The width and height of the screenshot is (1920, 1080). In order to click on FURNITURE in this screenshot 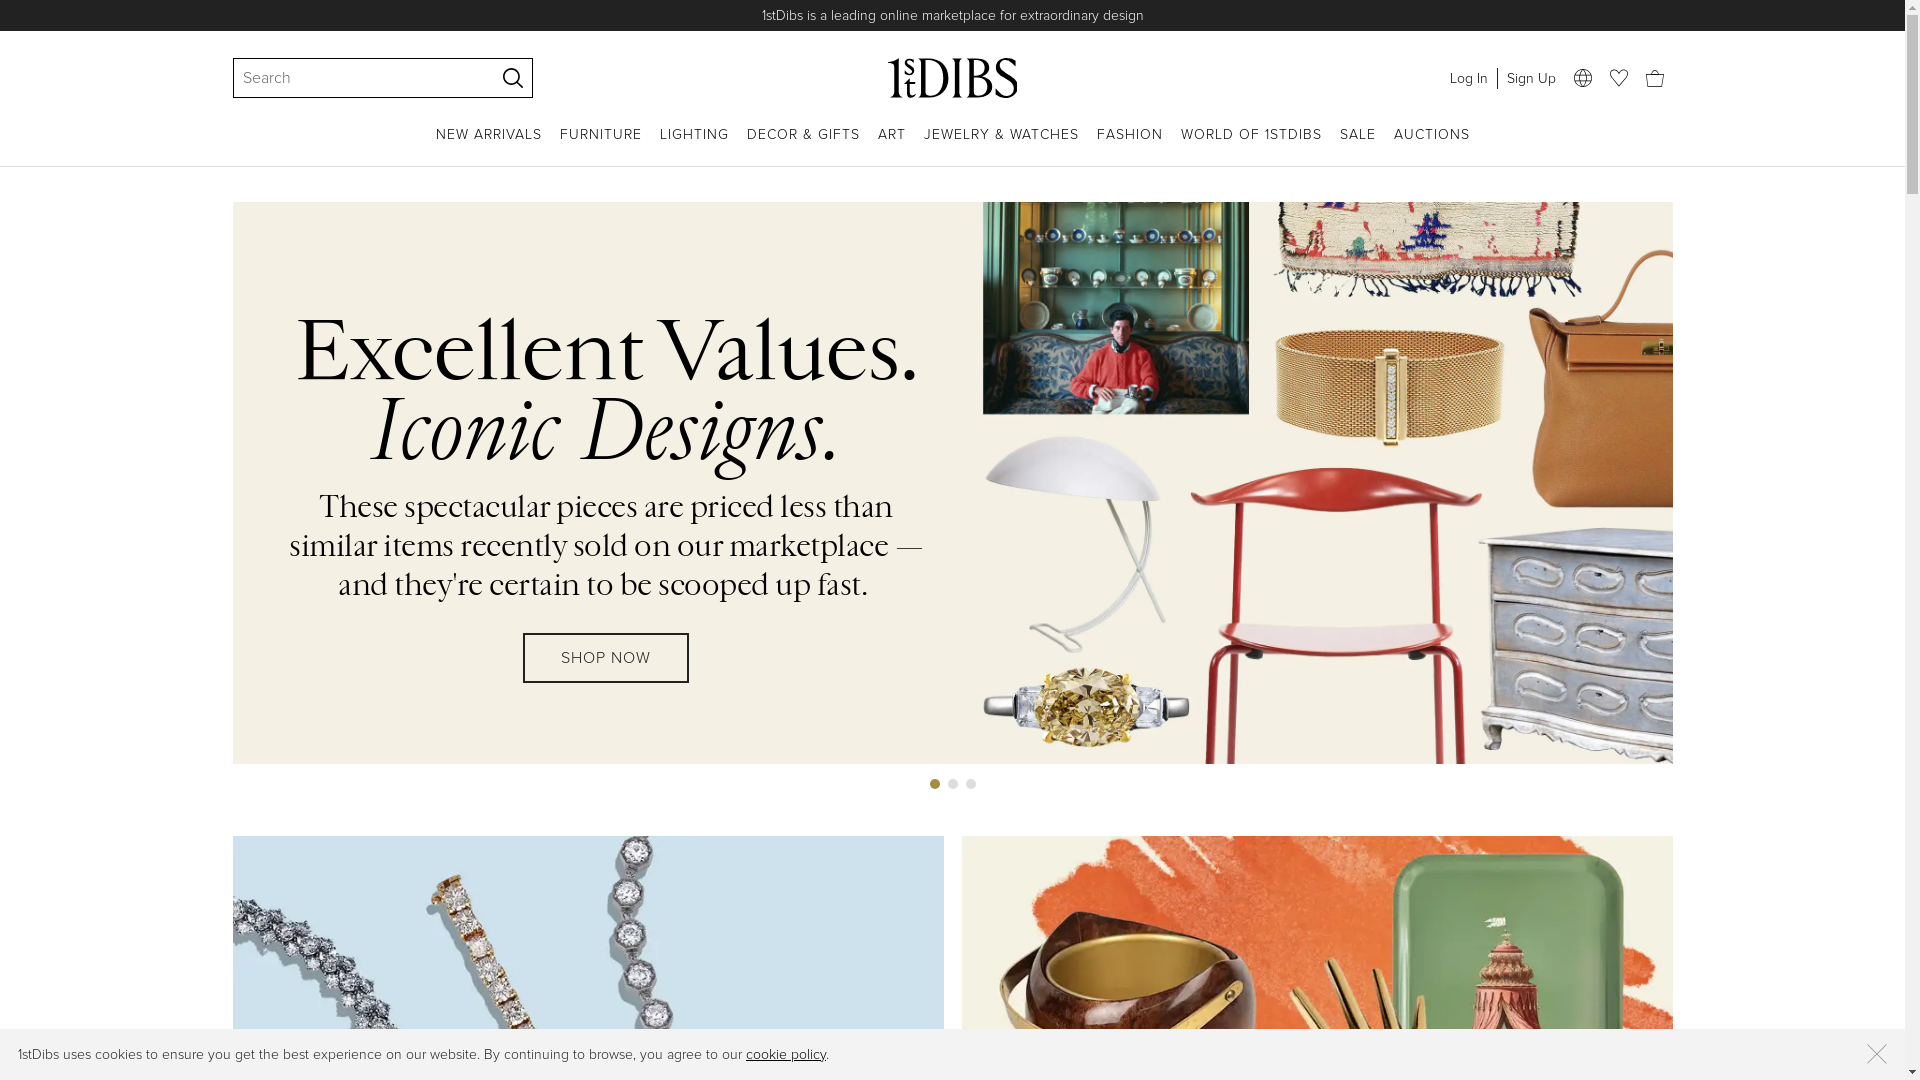, I will do `click(601, 146)`.